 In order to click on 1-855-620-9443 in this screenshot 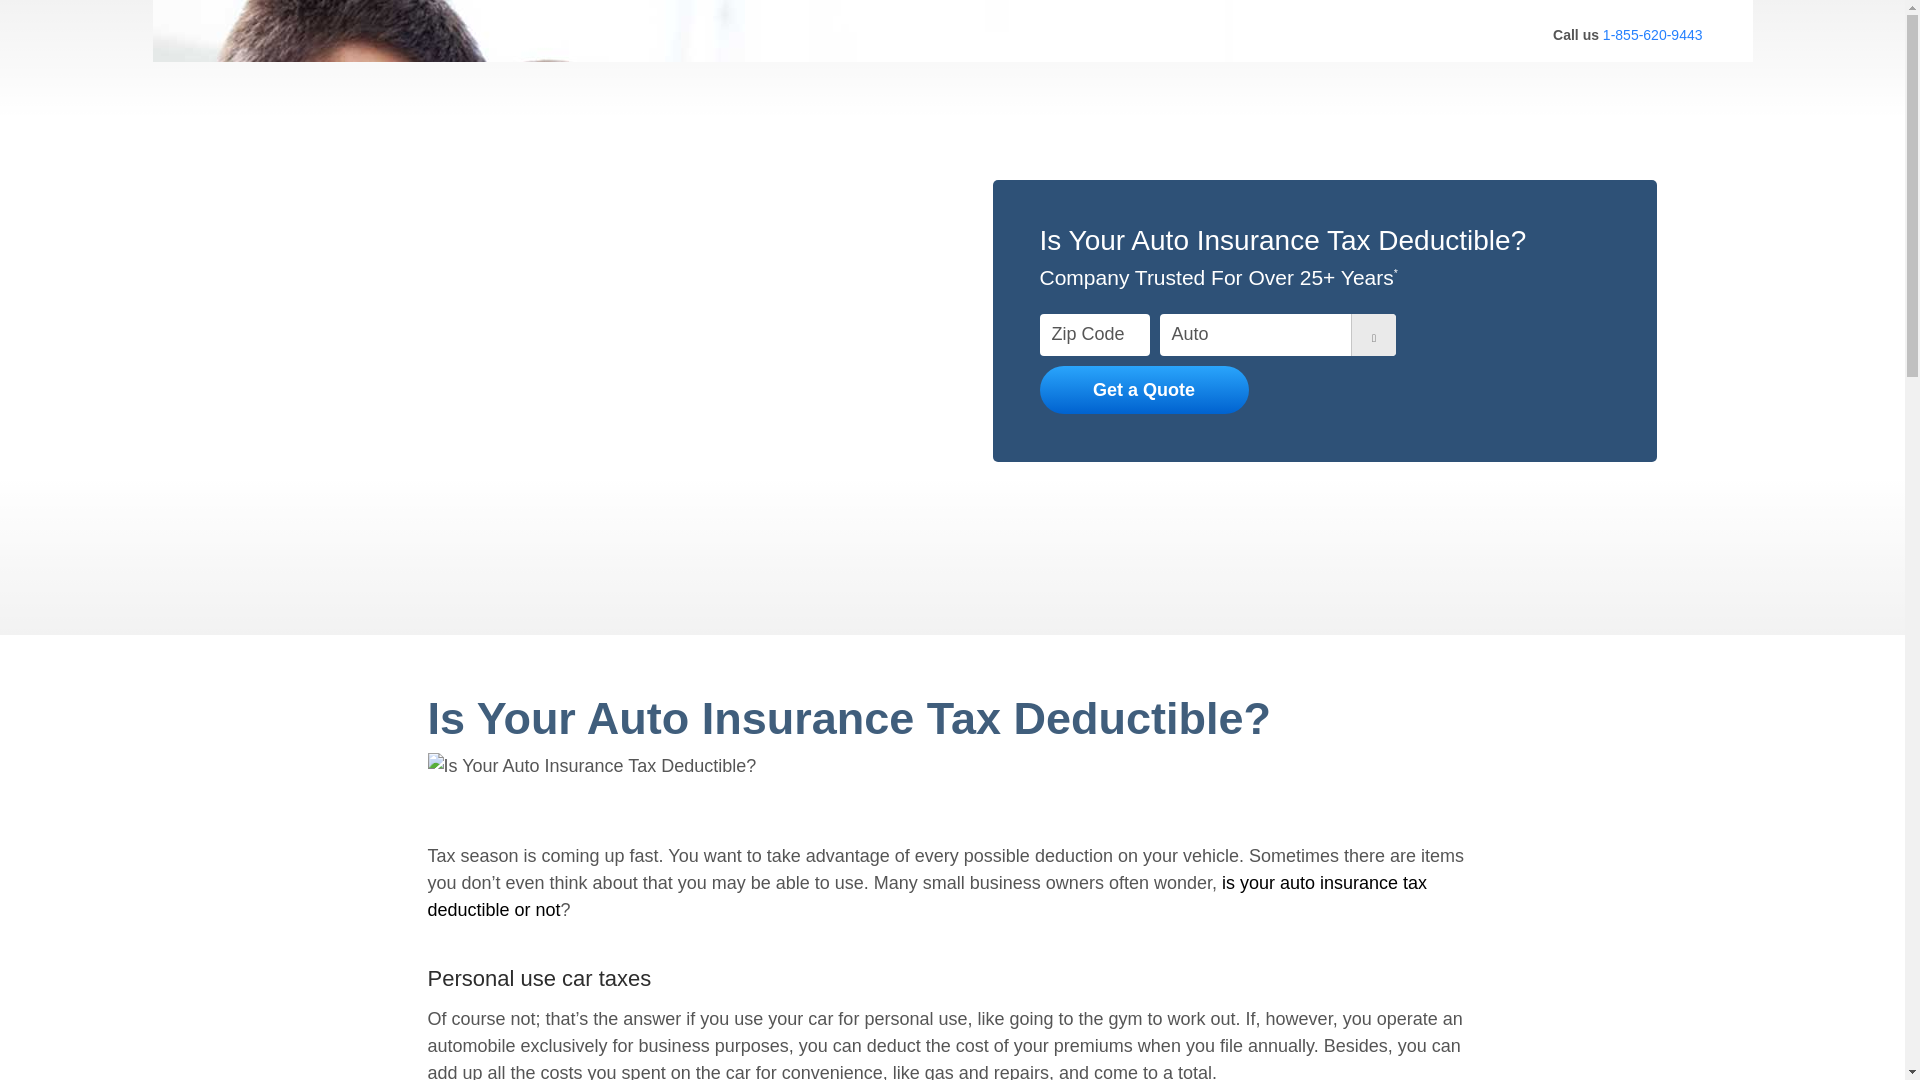, I will do `click(1653, 35)`.